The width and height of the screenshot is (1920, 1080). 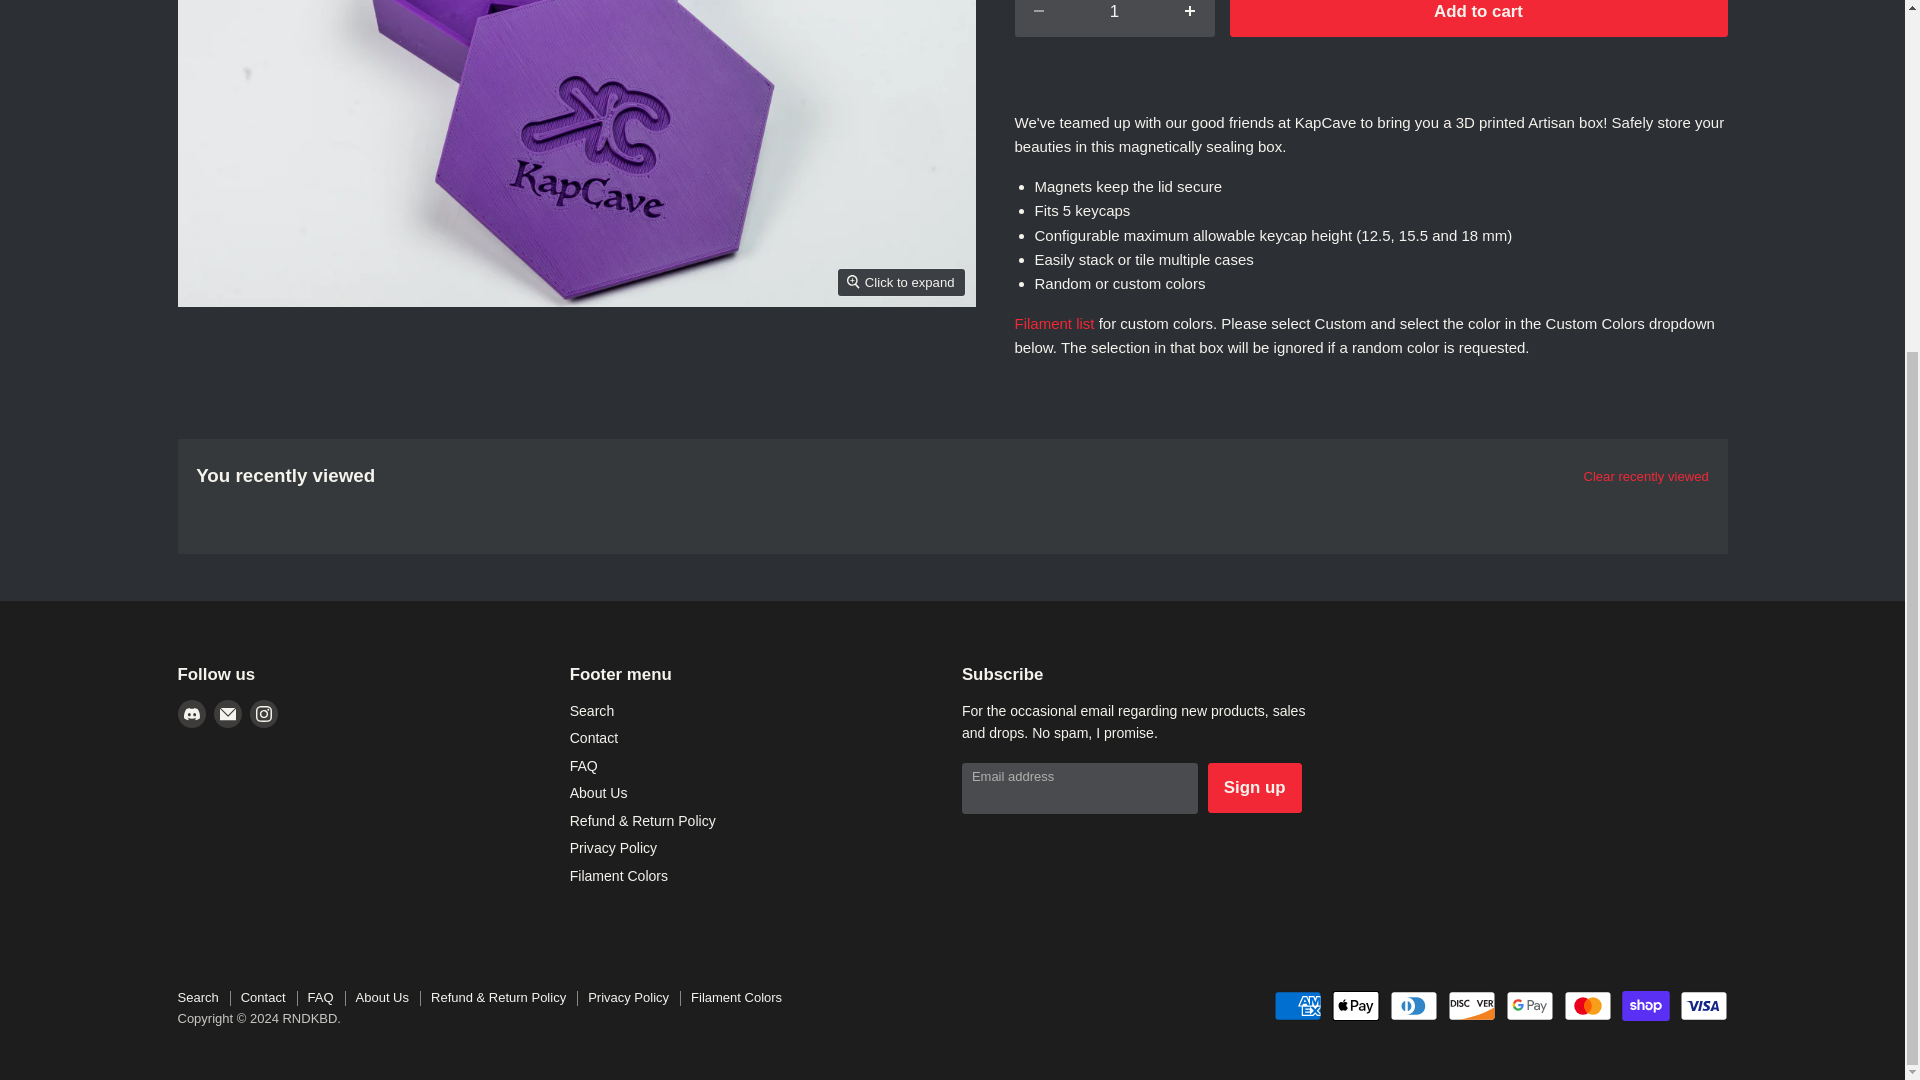 I want to click on Instagram, so click(x=264, y=713).